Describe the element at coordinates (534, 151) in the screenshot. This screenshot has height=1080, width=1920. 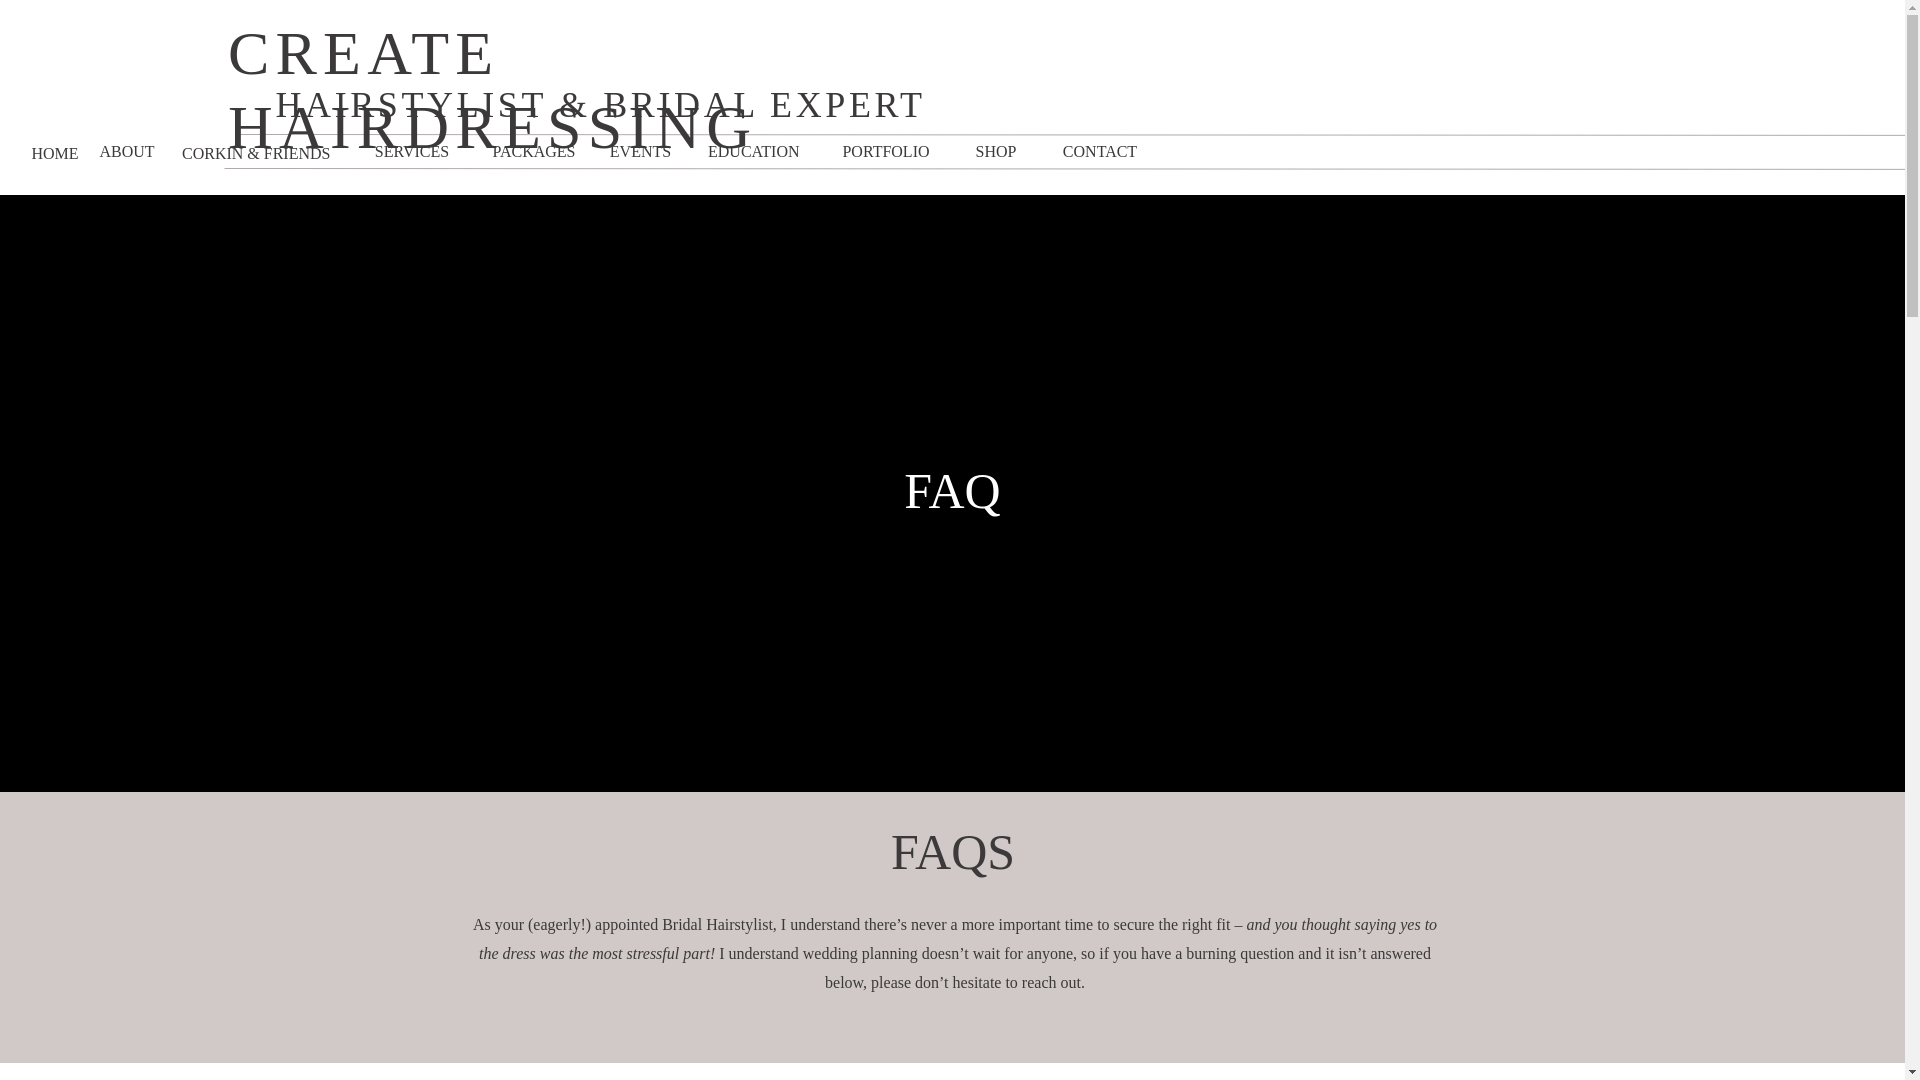
I see `PACKAGES` at that location.